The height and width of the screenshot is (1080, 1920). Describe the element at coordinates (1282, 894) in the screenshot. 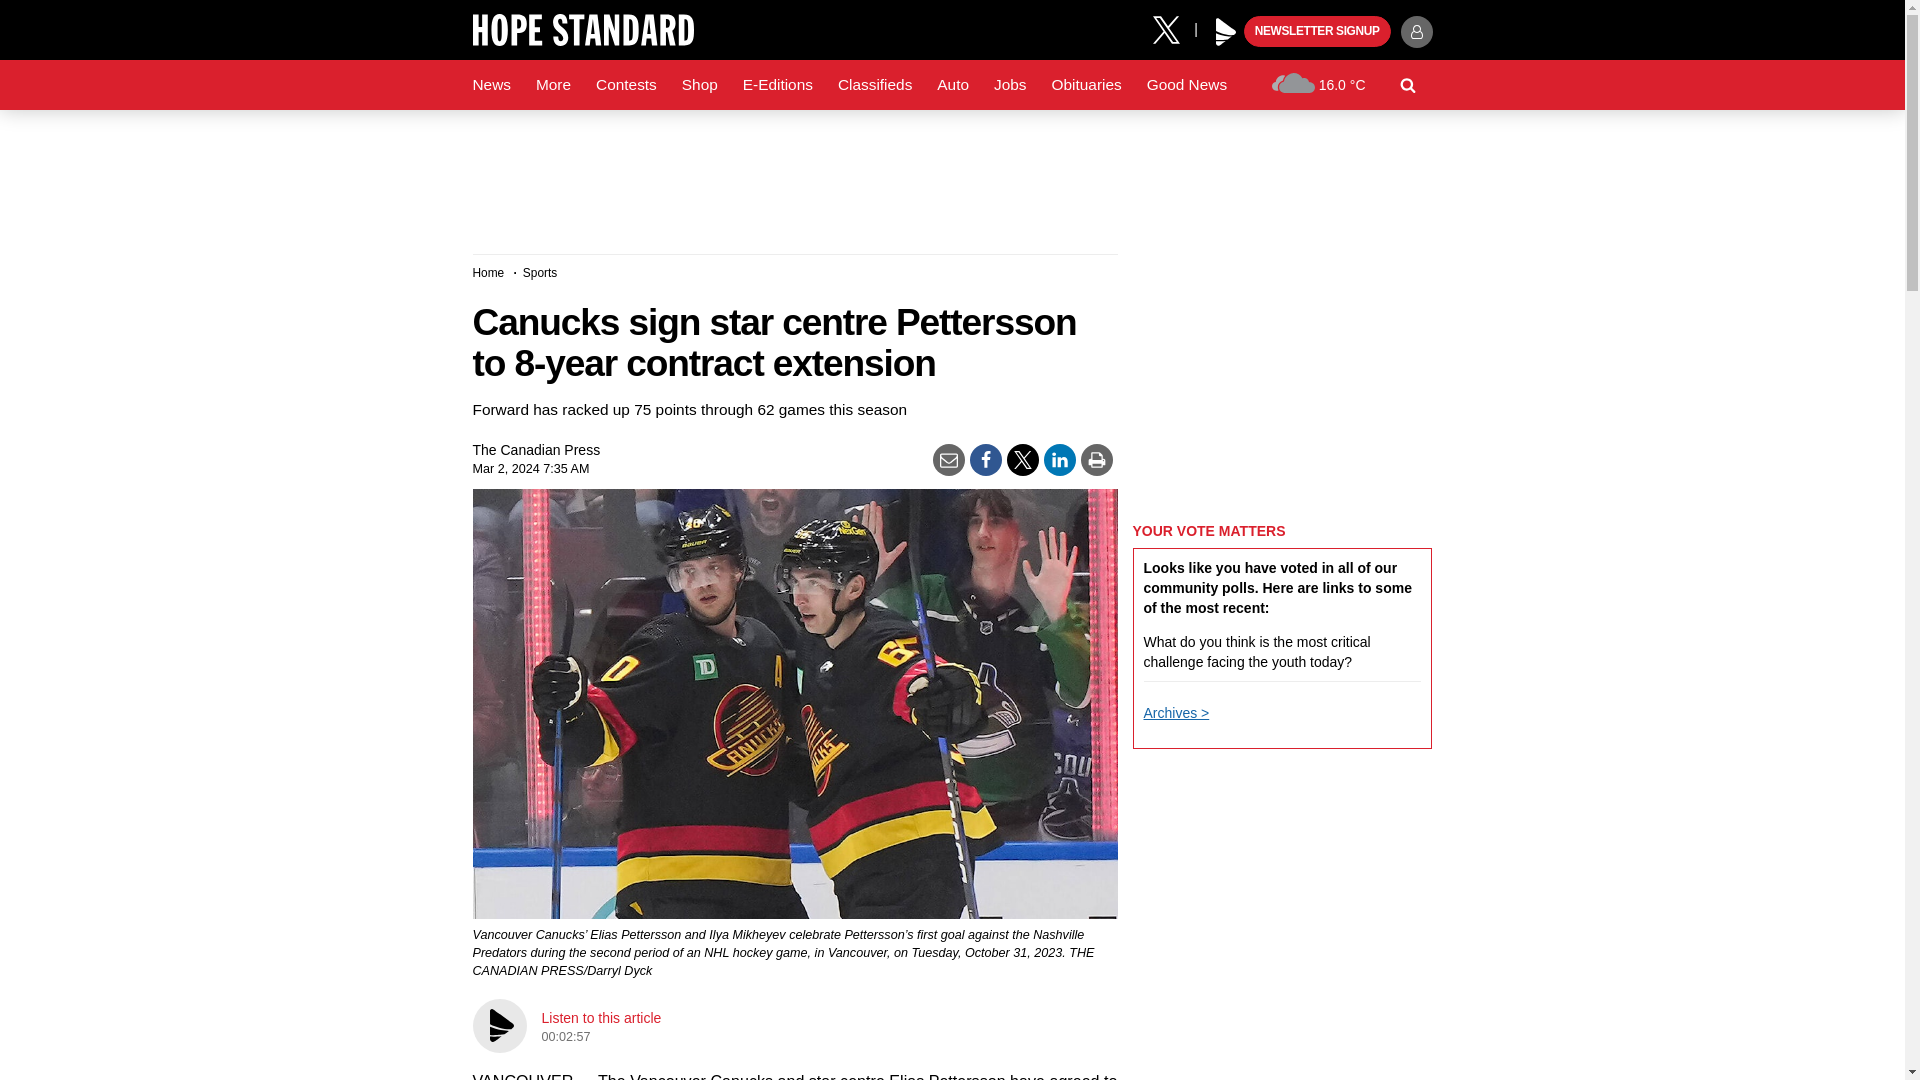

I see `3rd party ad content` at that location.